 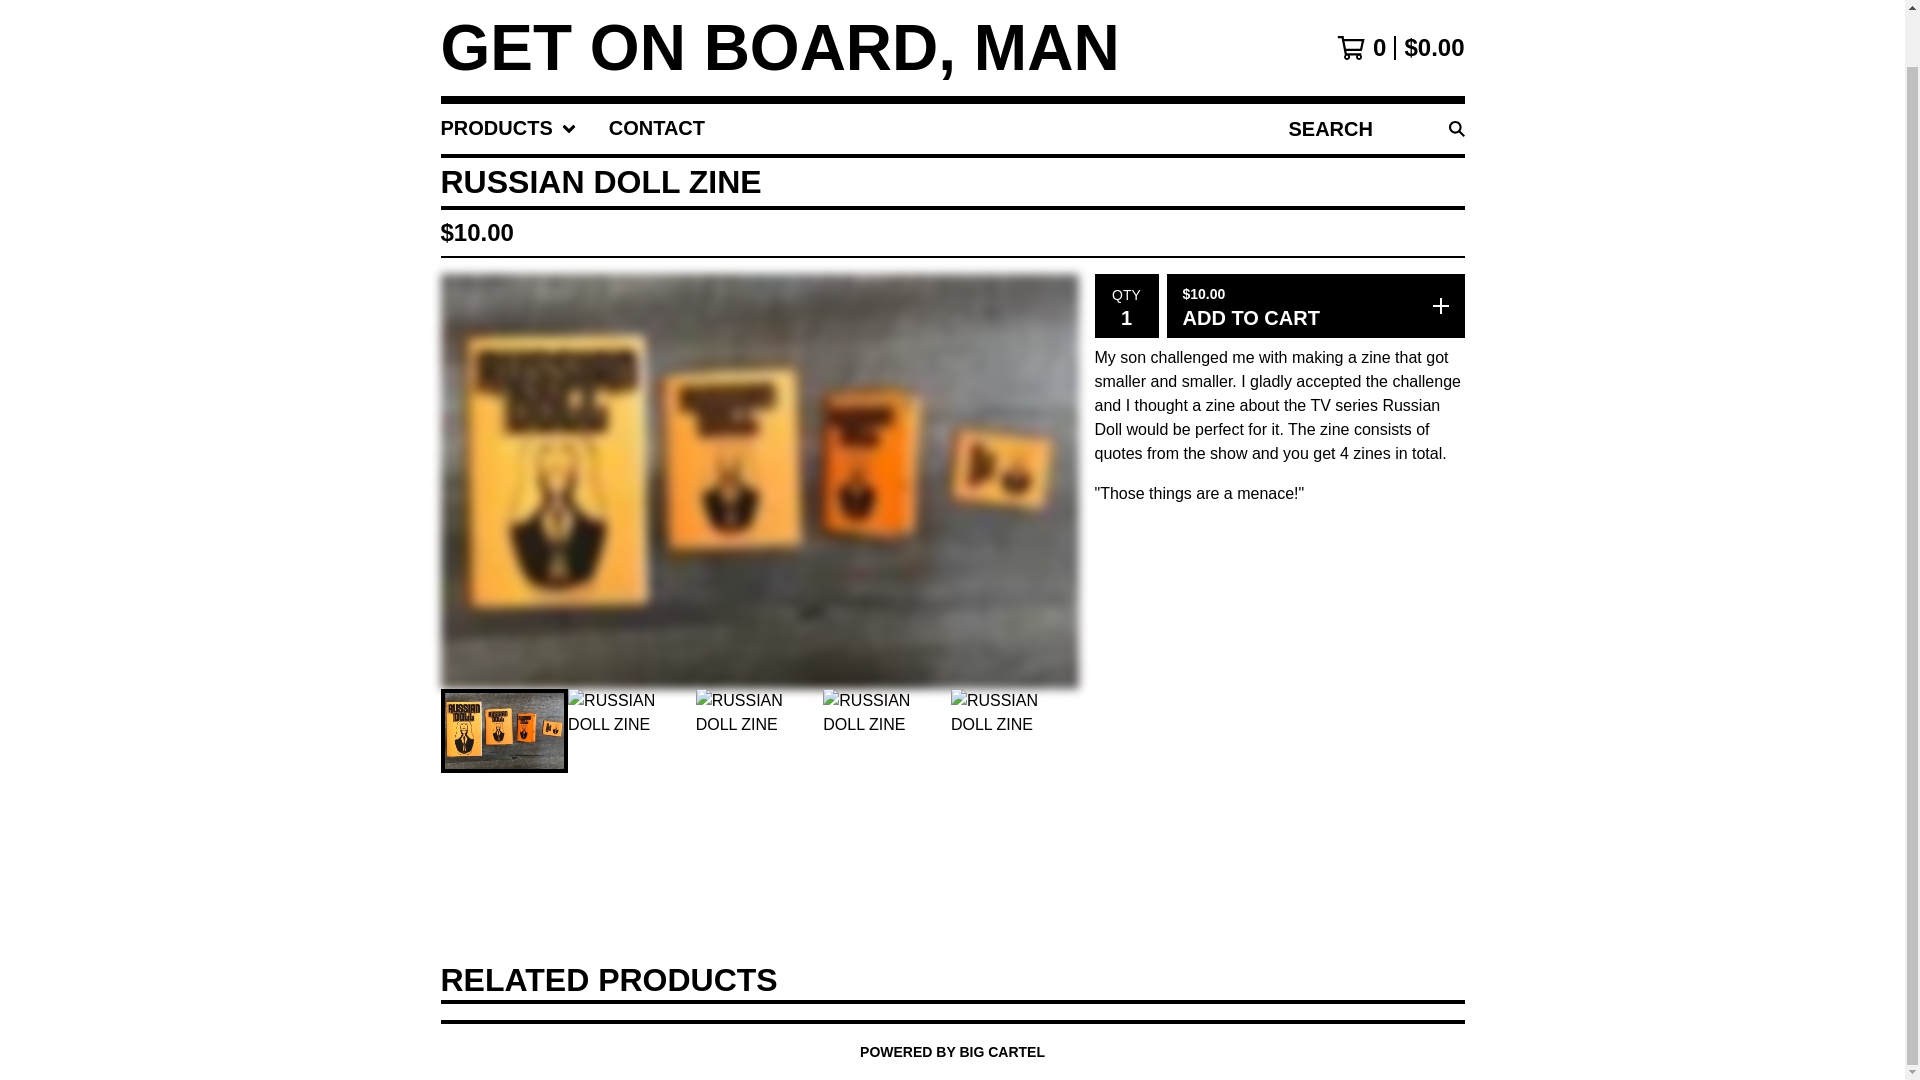 What do you see at coordinates (779, 48) in the screenshot?
I see `Home` at bounding box center [779, 48].